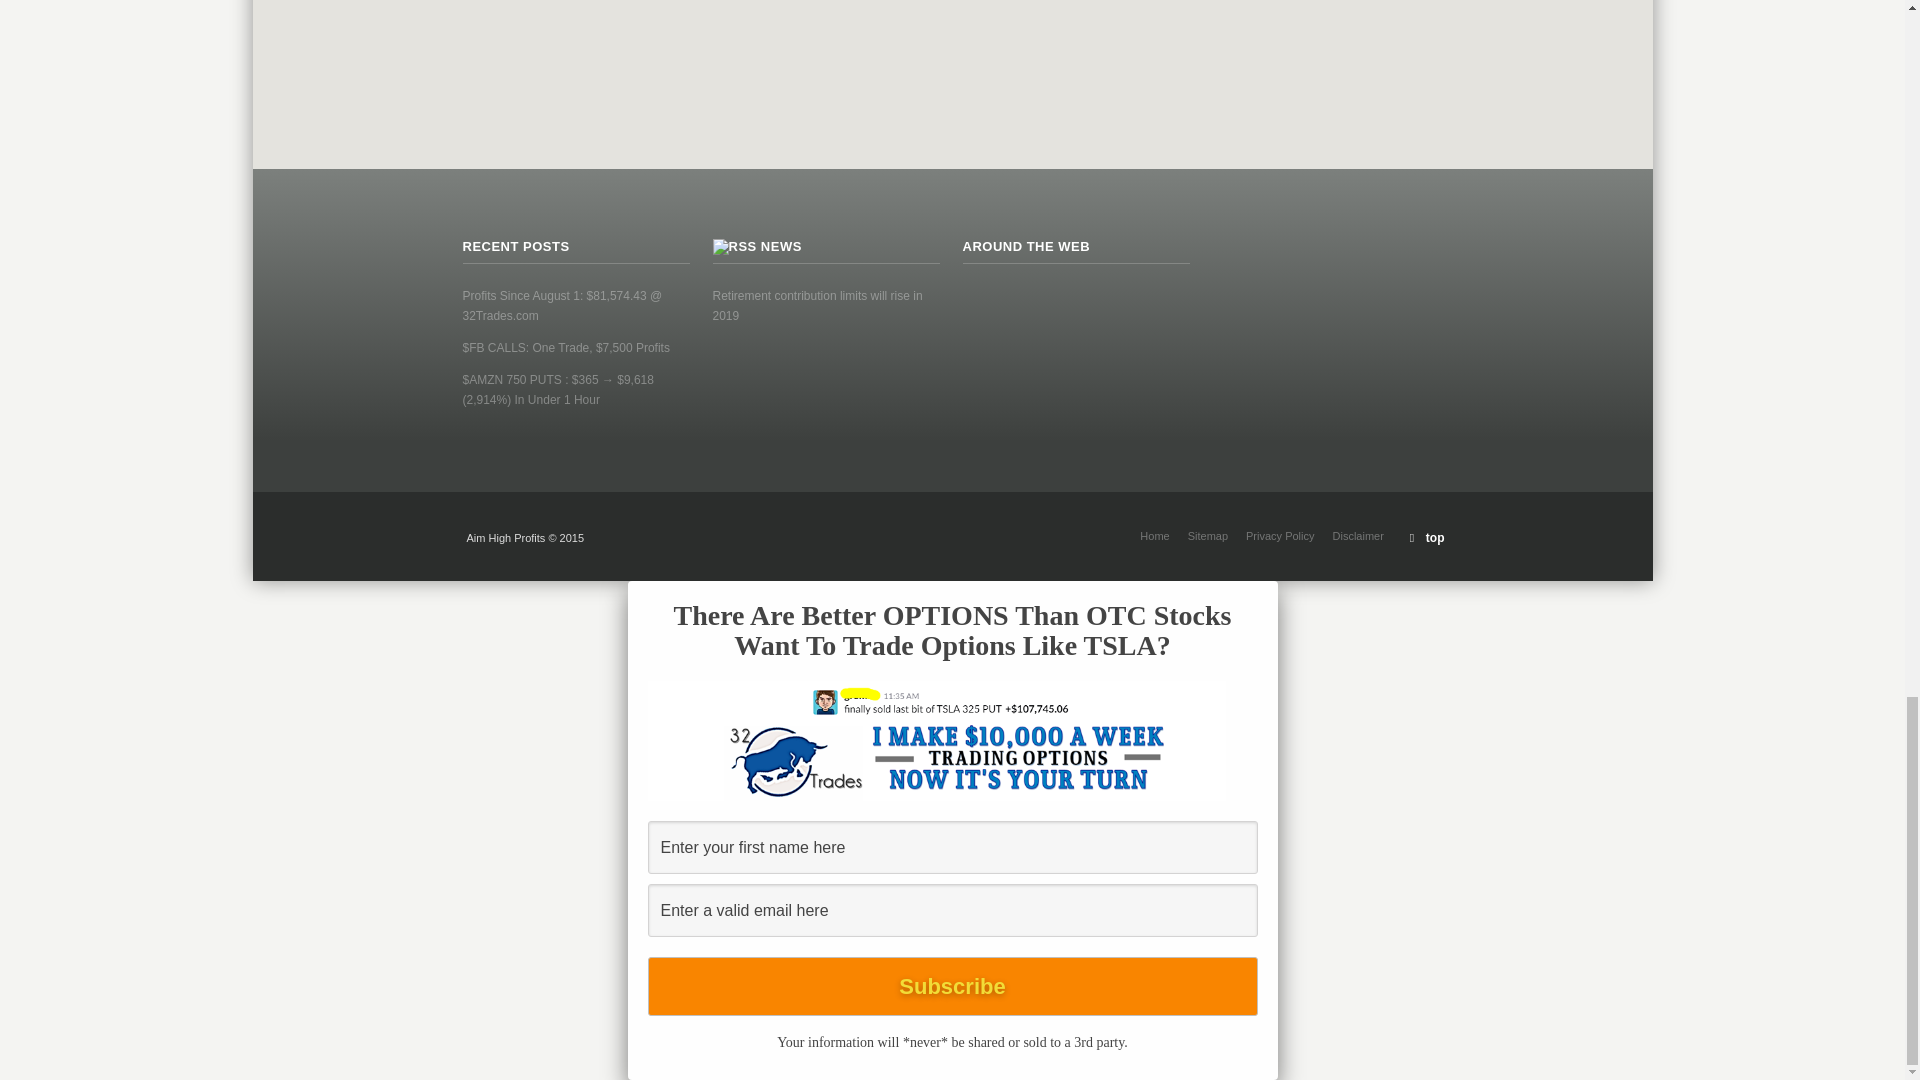  I want to click on Subscribe, so click(952, 986).